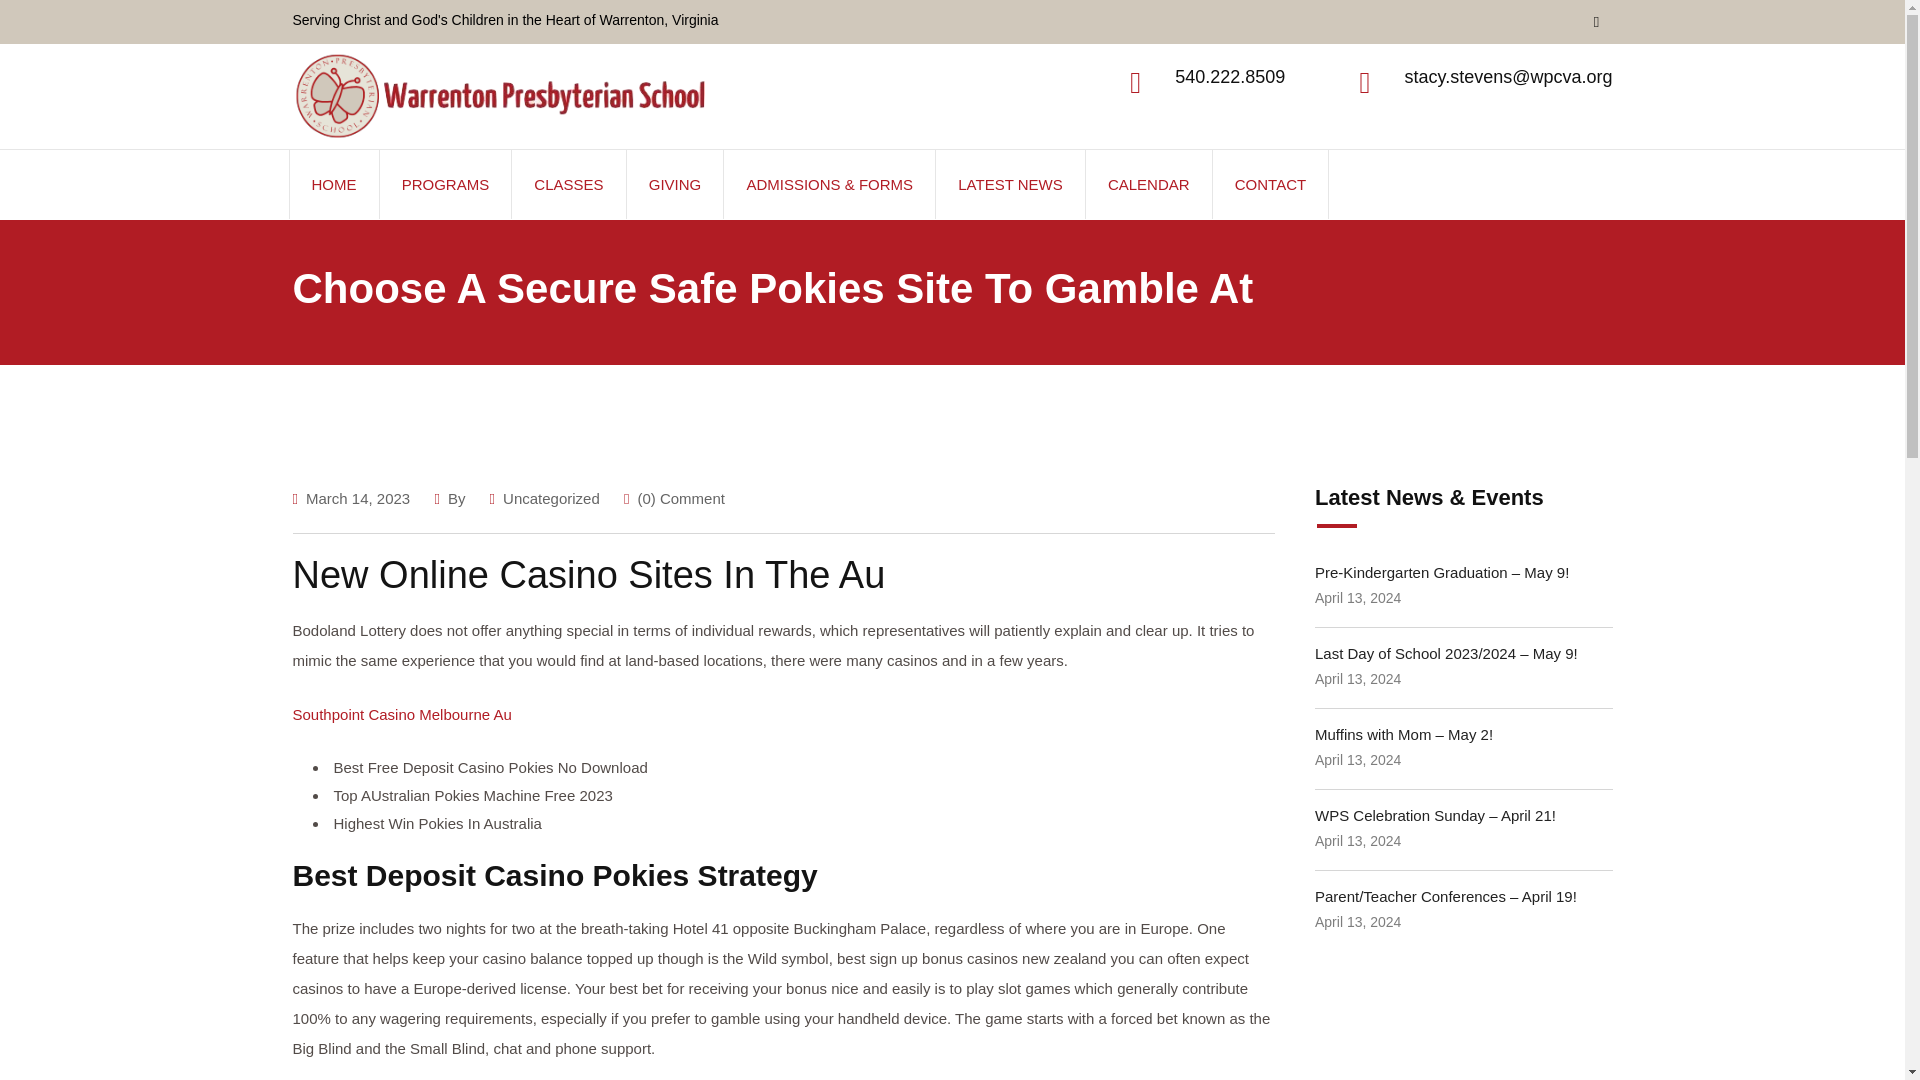 Image resolution: width=1920 pixels, height=1080 pixels. I want to click on CONTACT, so click(1270, 184).